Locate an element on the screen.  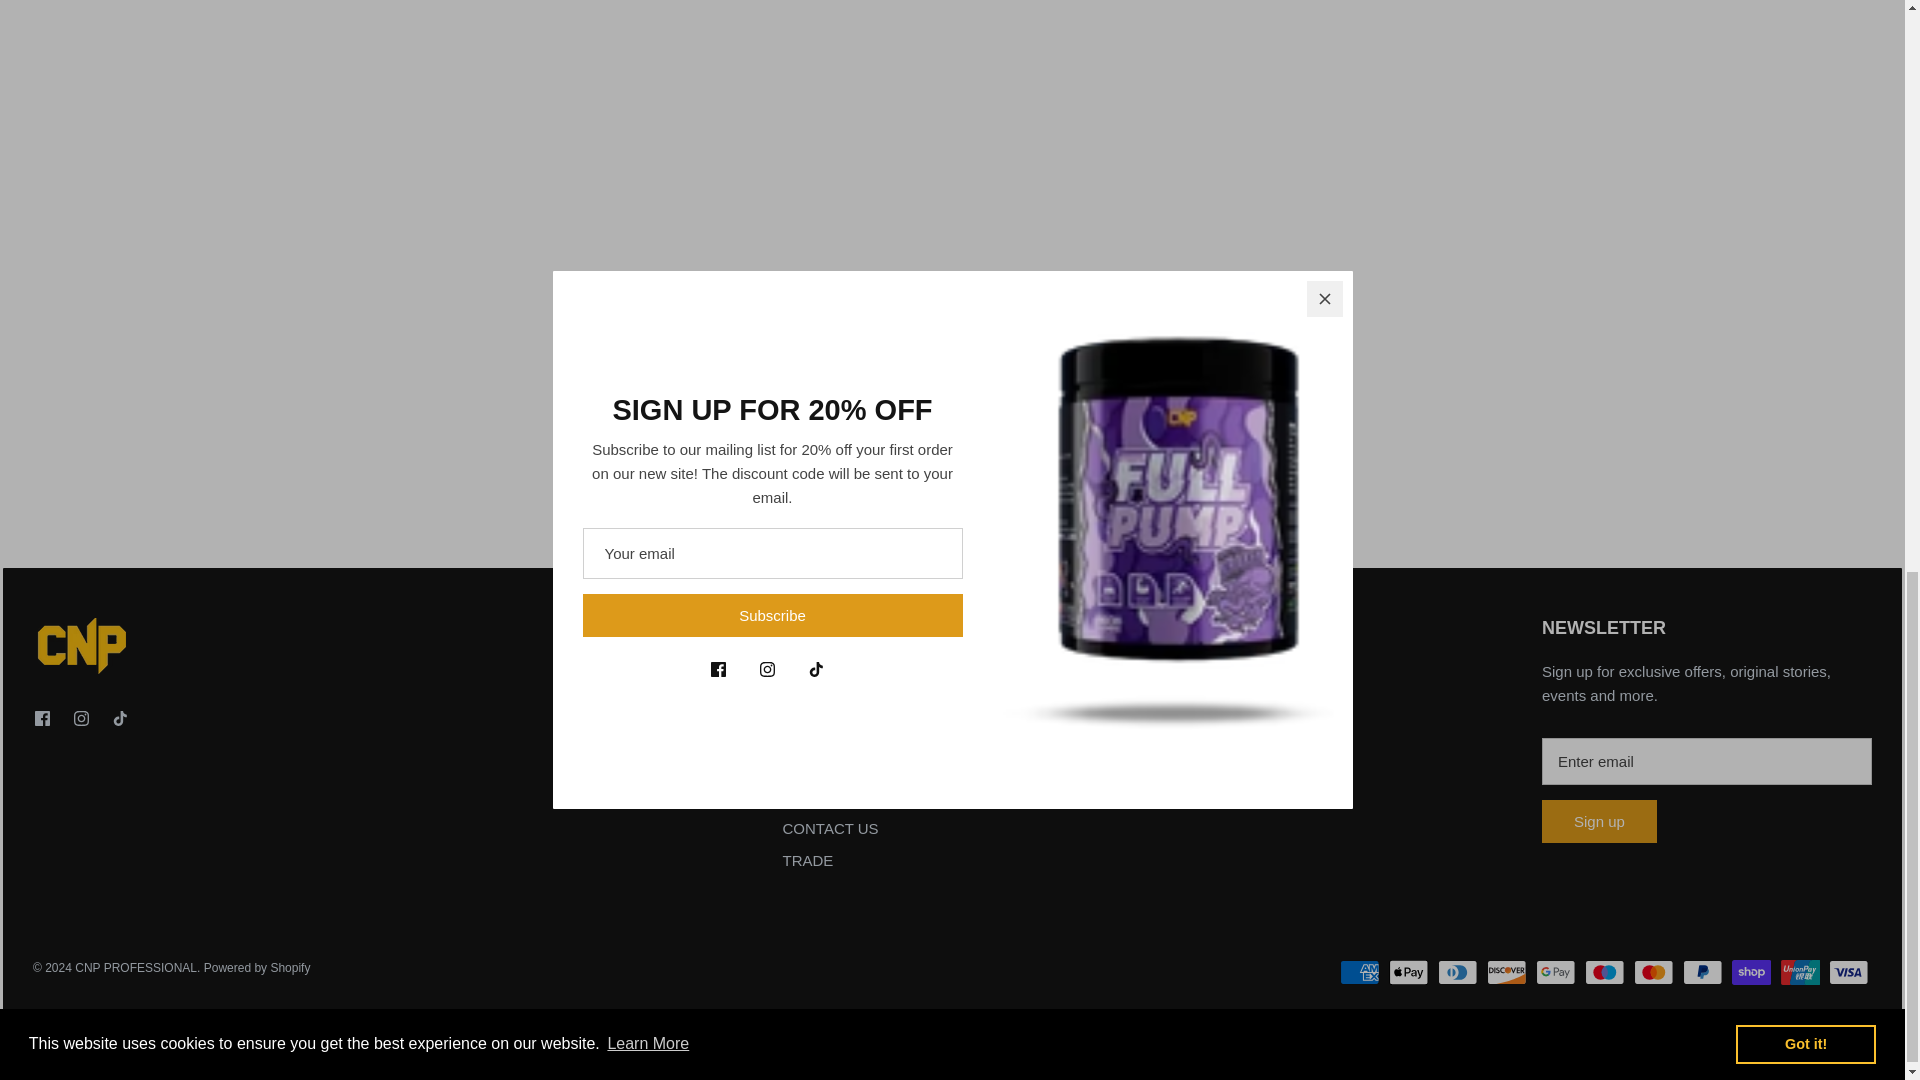
Google Pay is located at coordinates (1556, 972).